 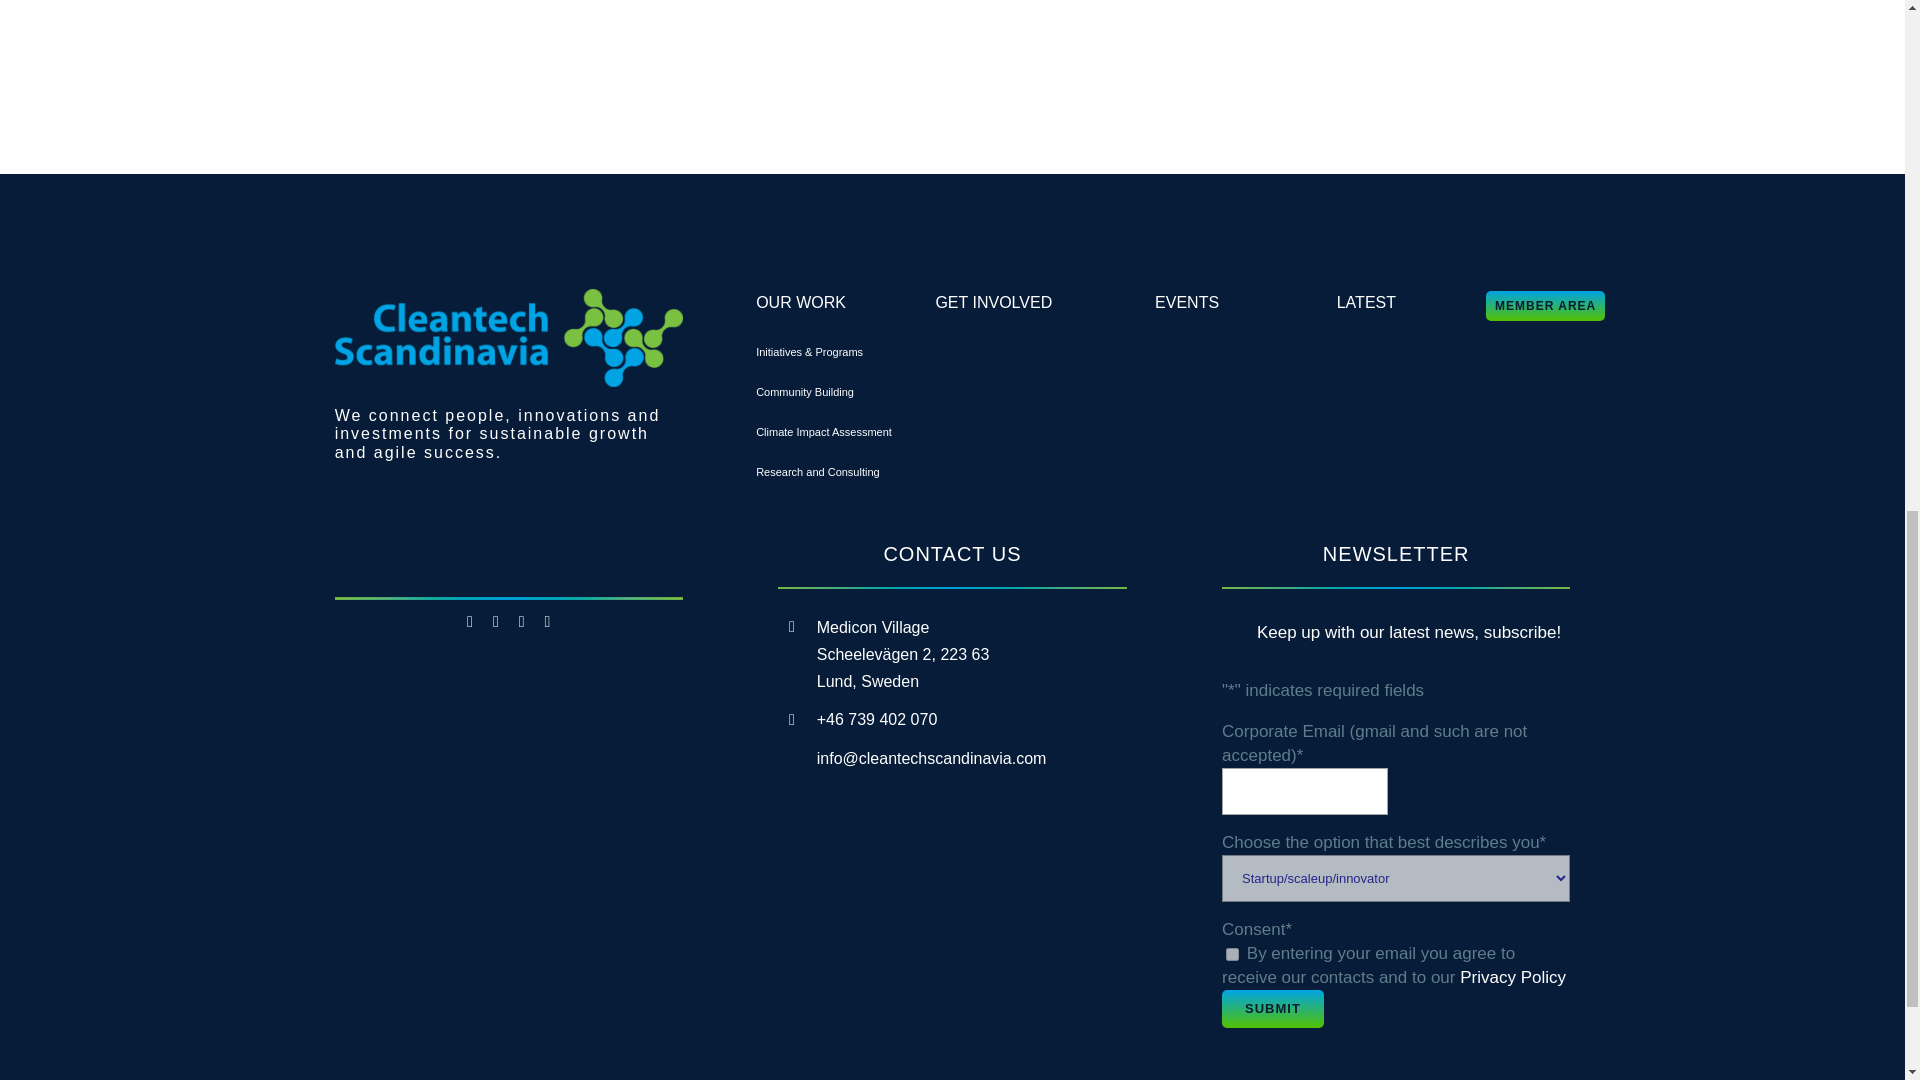 I want to click on Submit, so click(x=1272, y=1009).